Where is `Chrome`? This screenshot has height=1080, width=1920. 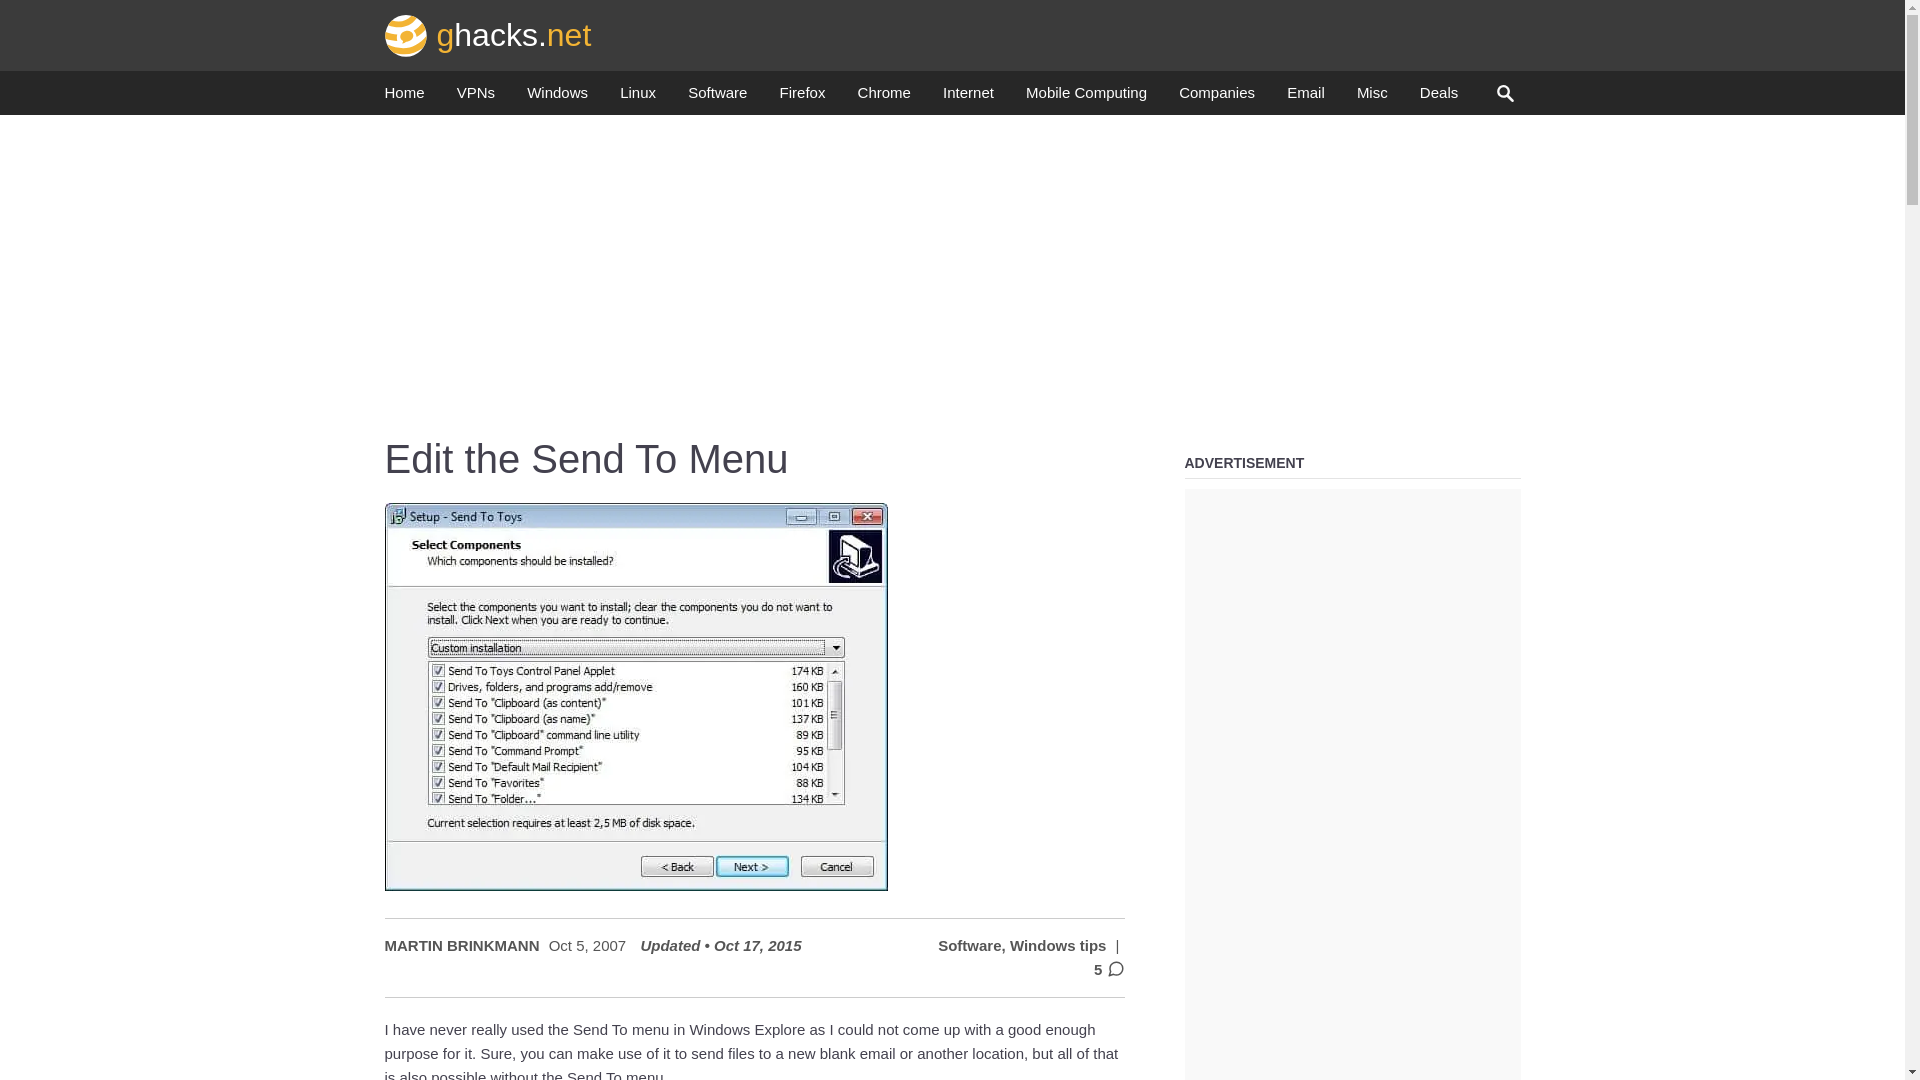
Chrome is located at coordinates (884, 98).